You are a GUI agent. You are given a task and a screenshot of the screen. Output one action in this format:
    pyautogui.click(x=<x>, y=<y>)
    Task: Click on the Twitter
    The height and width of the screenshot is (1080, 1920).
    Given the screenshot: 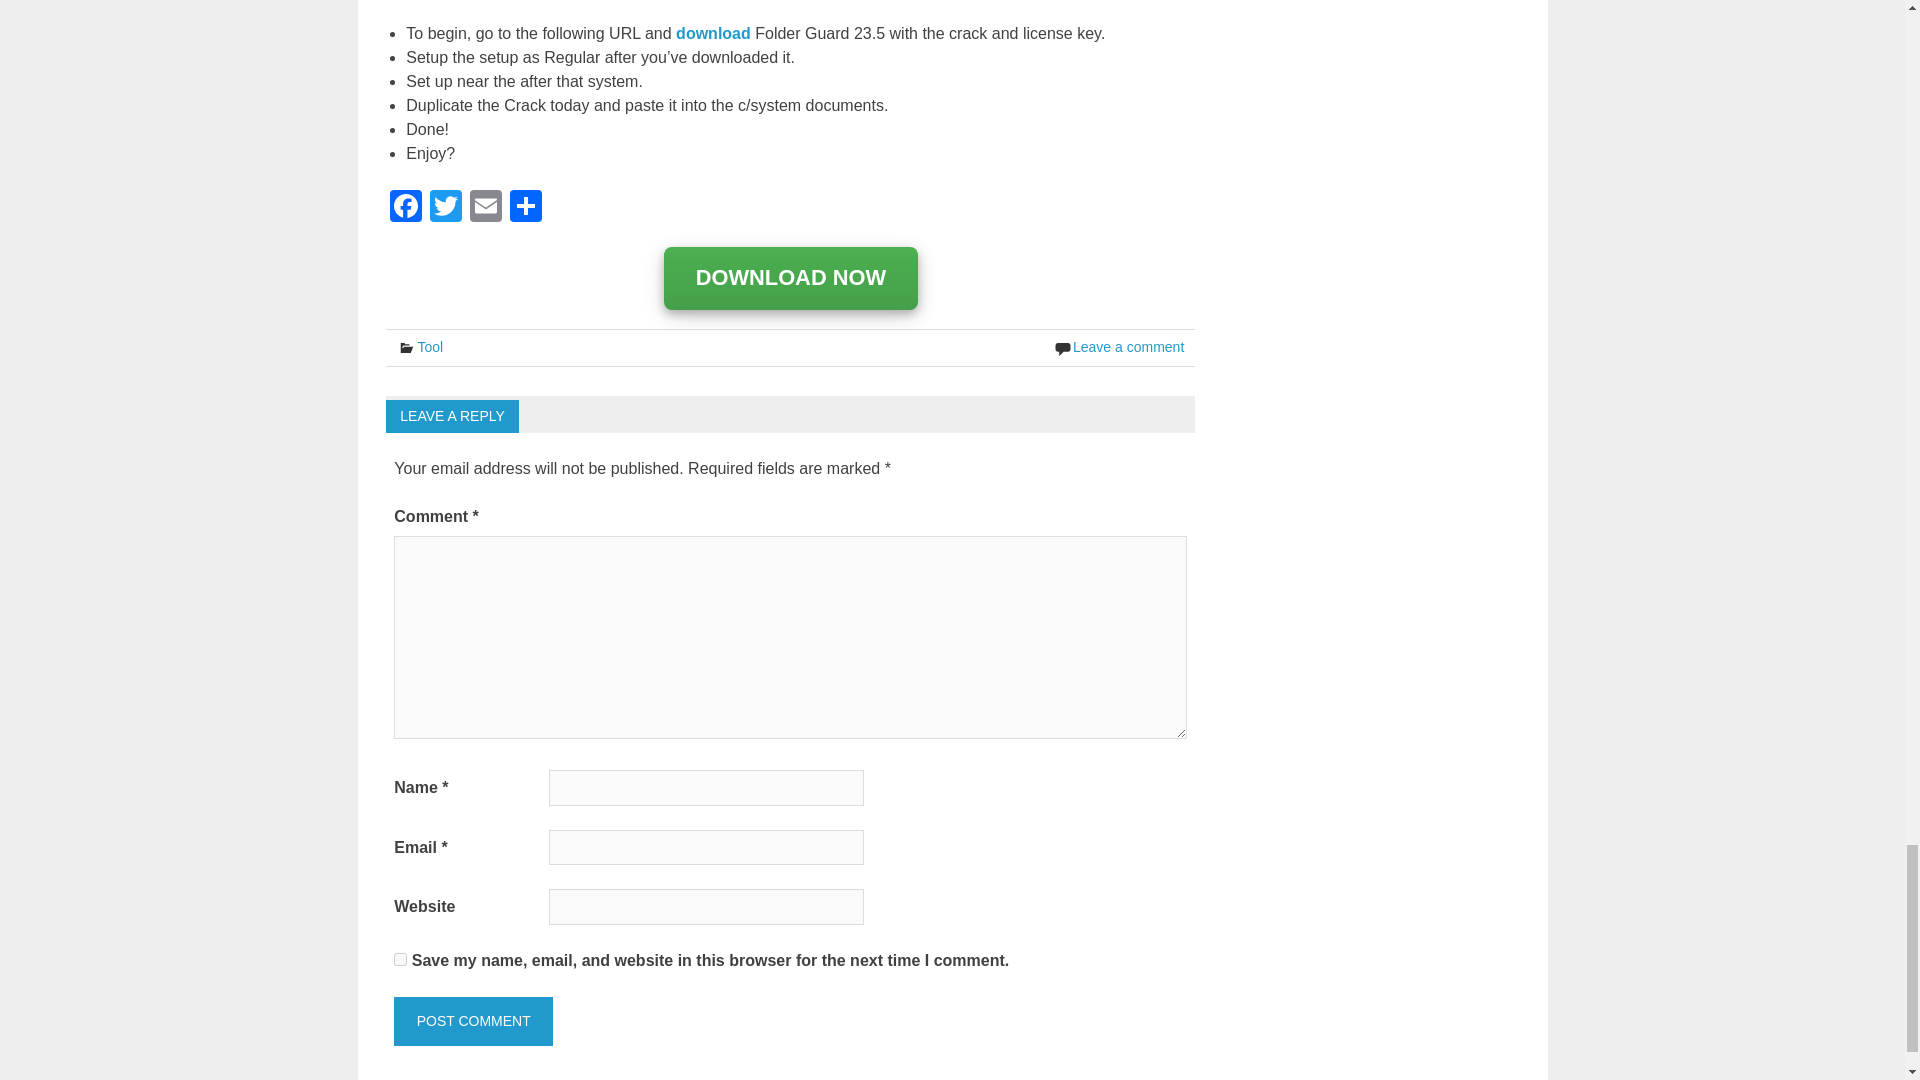 What is the action you would take?
    pyautogui.click(x=446, y=208)
    